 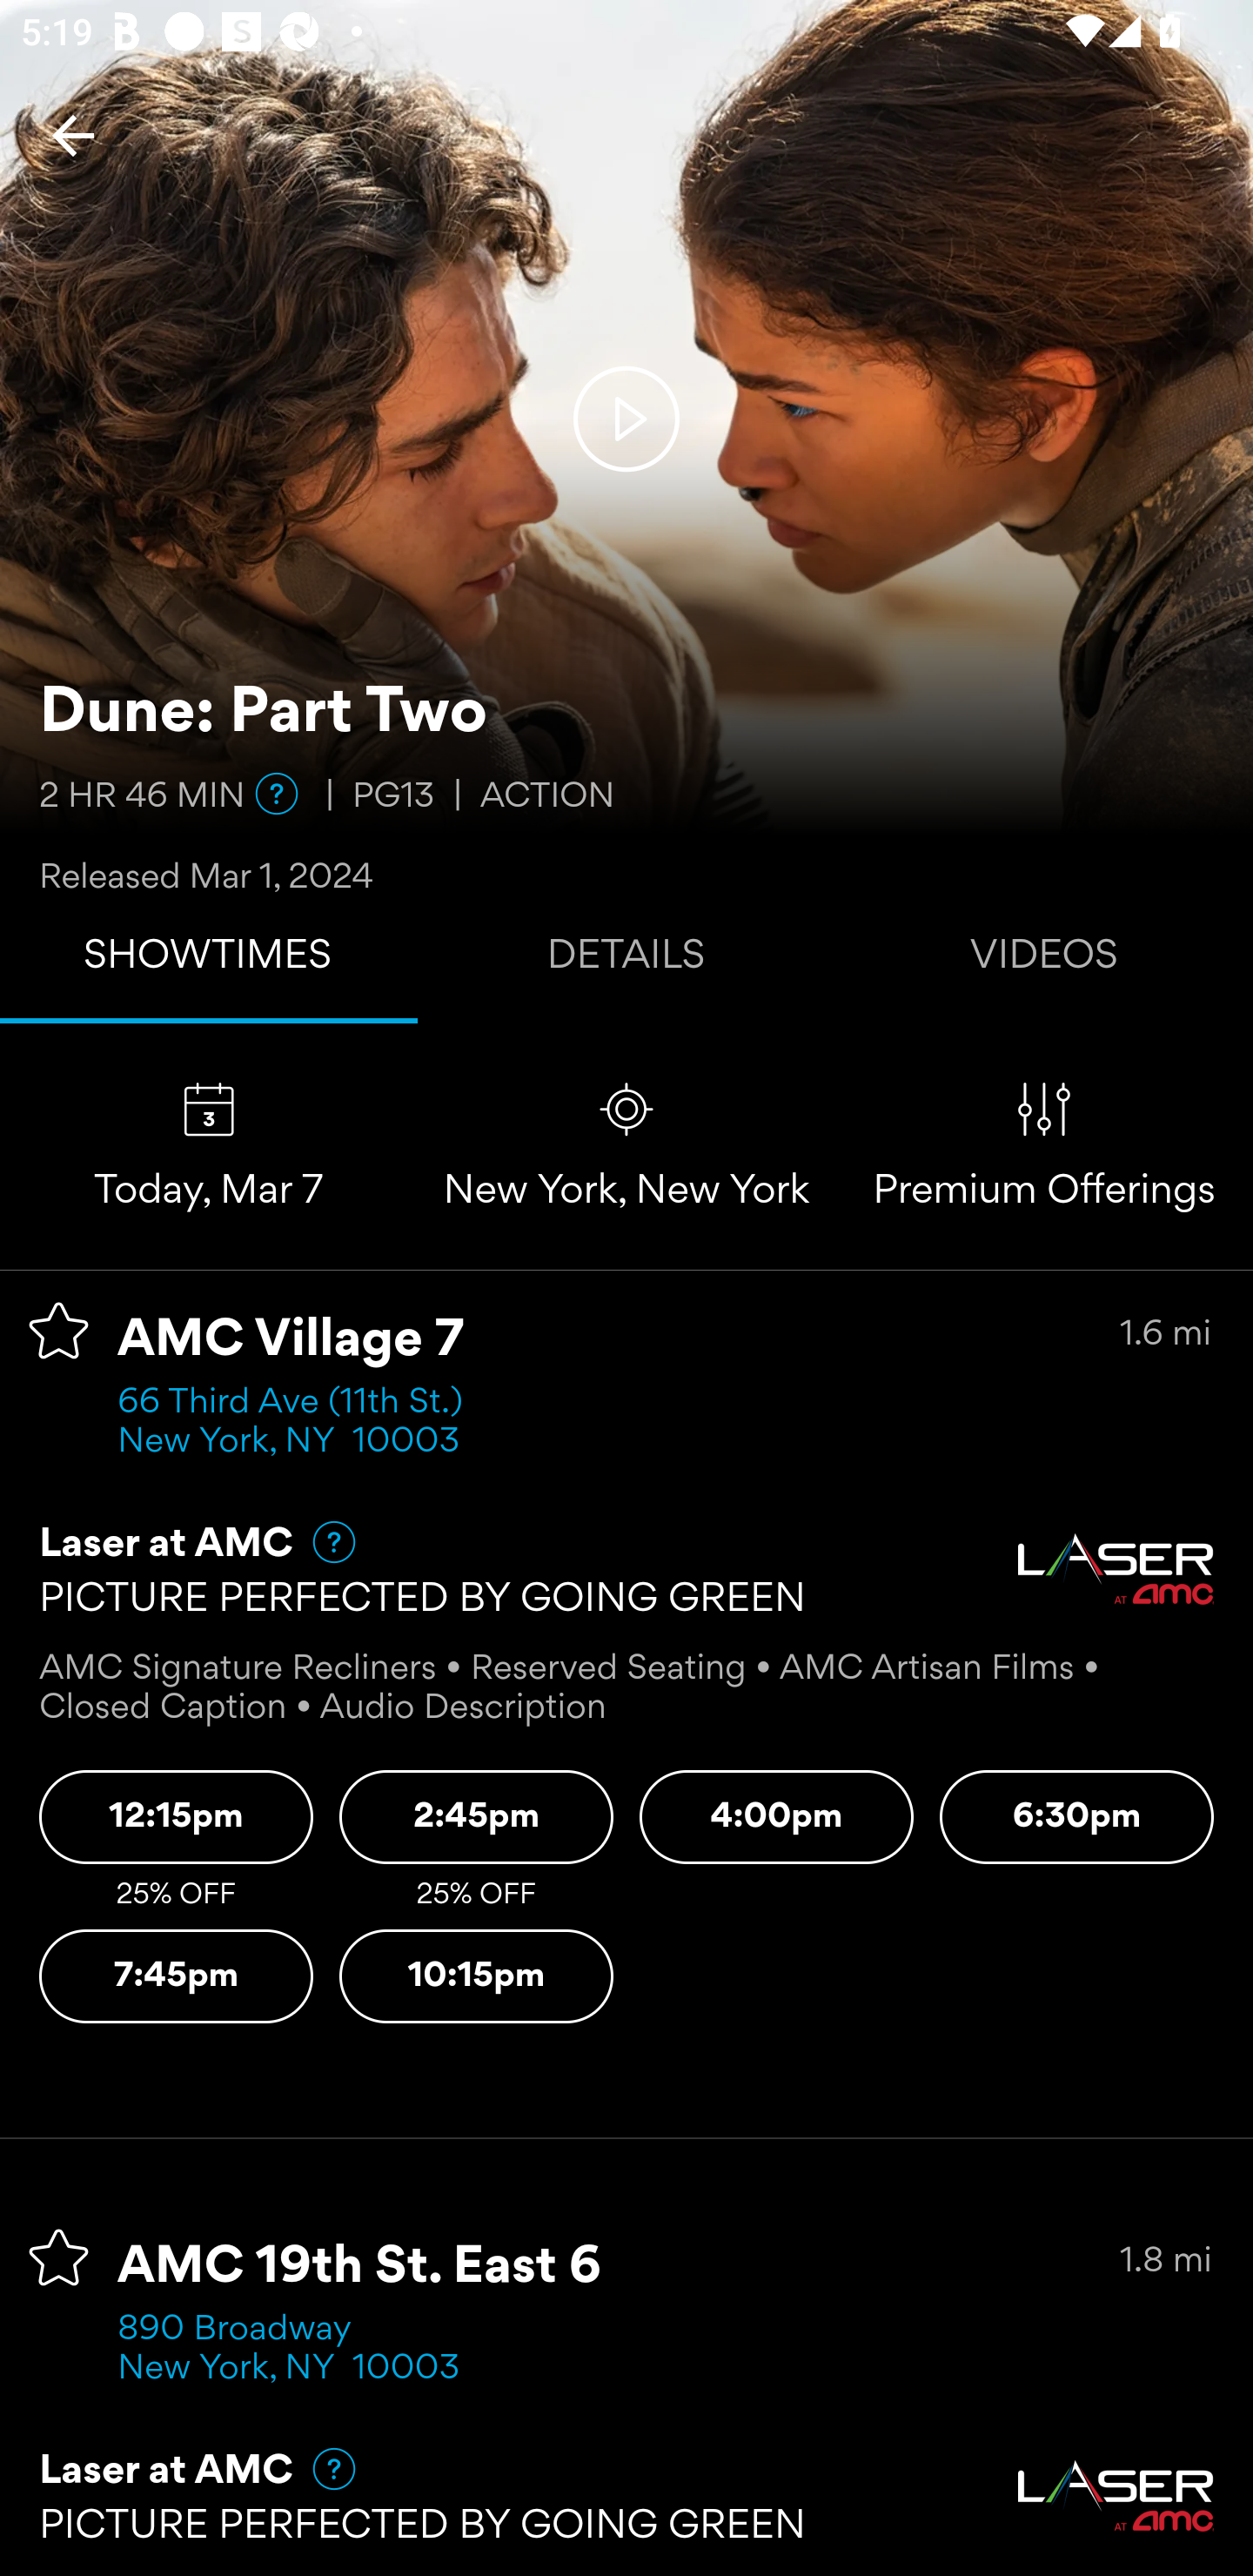 I want to click on AMC 19th St. East 6, so click(x=360, y=2268).